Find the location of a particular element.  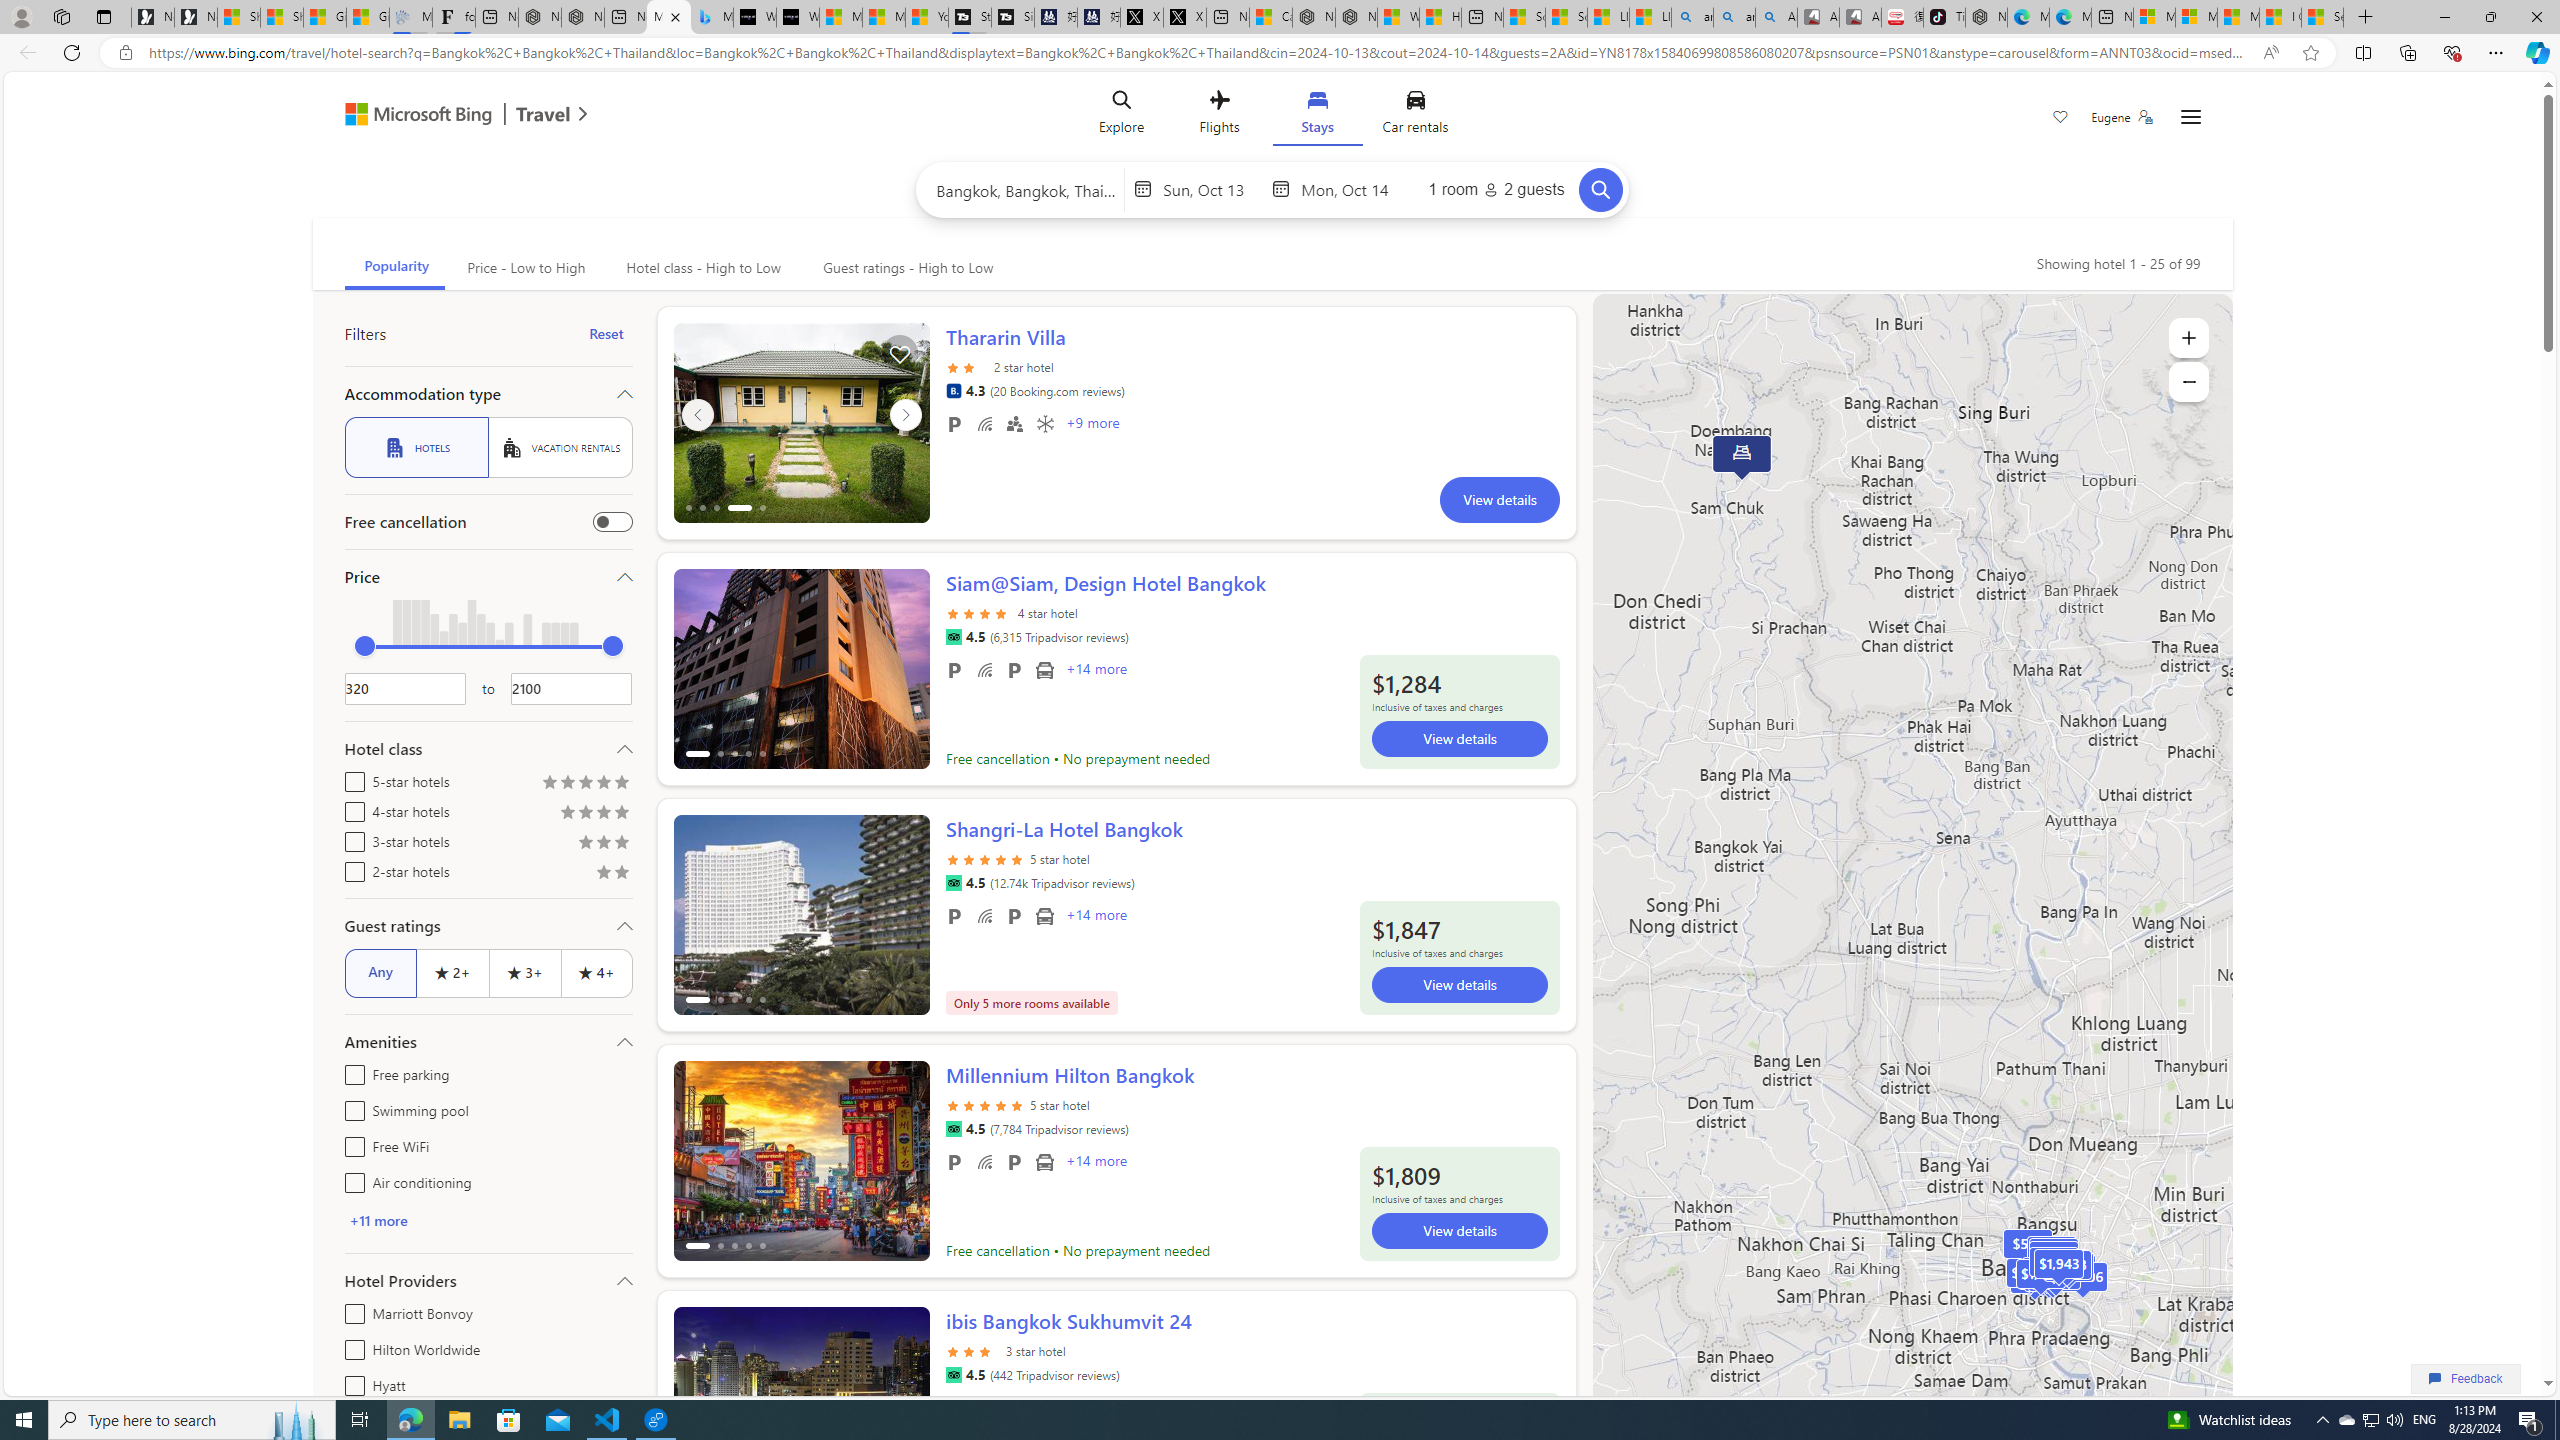

Free WiFi is located at coordinates (350, 1144).